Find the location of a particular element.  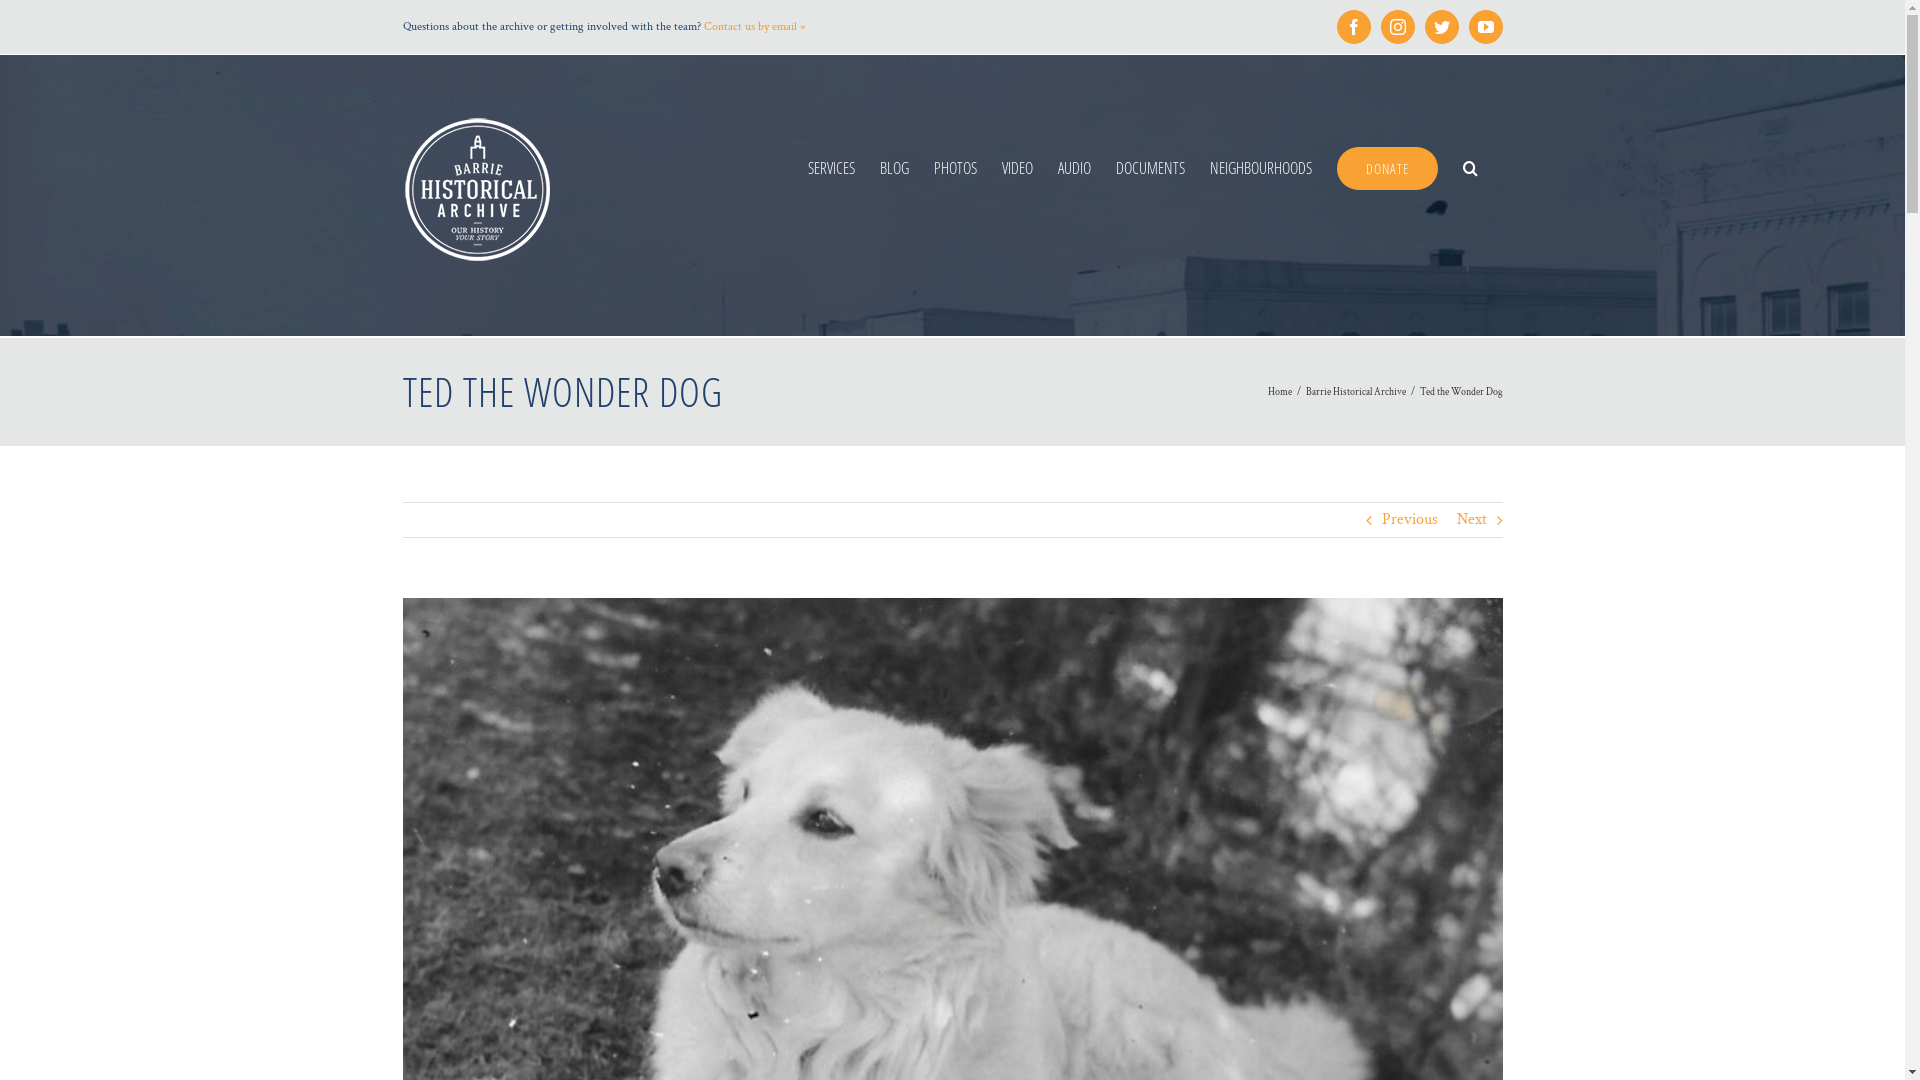

Barrie Historical Archive is located at coordinates (1356, 392).